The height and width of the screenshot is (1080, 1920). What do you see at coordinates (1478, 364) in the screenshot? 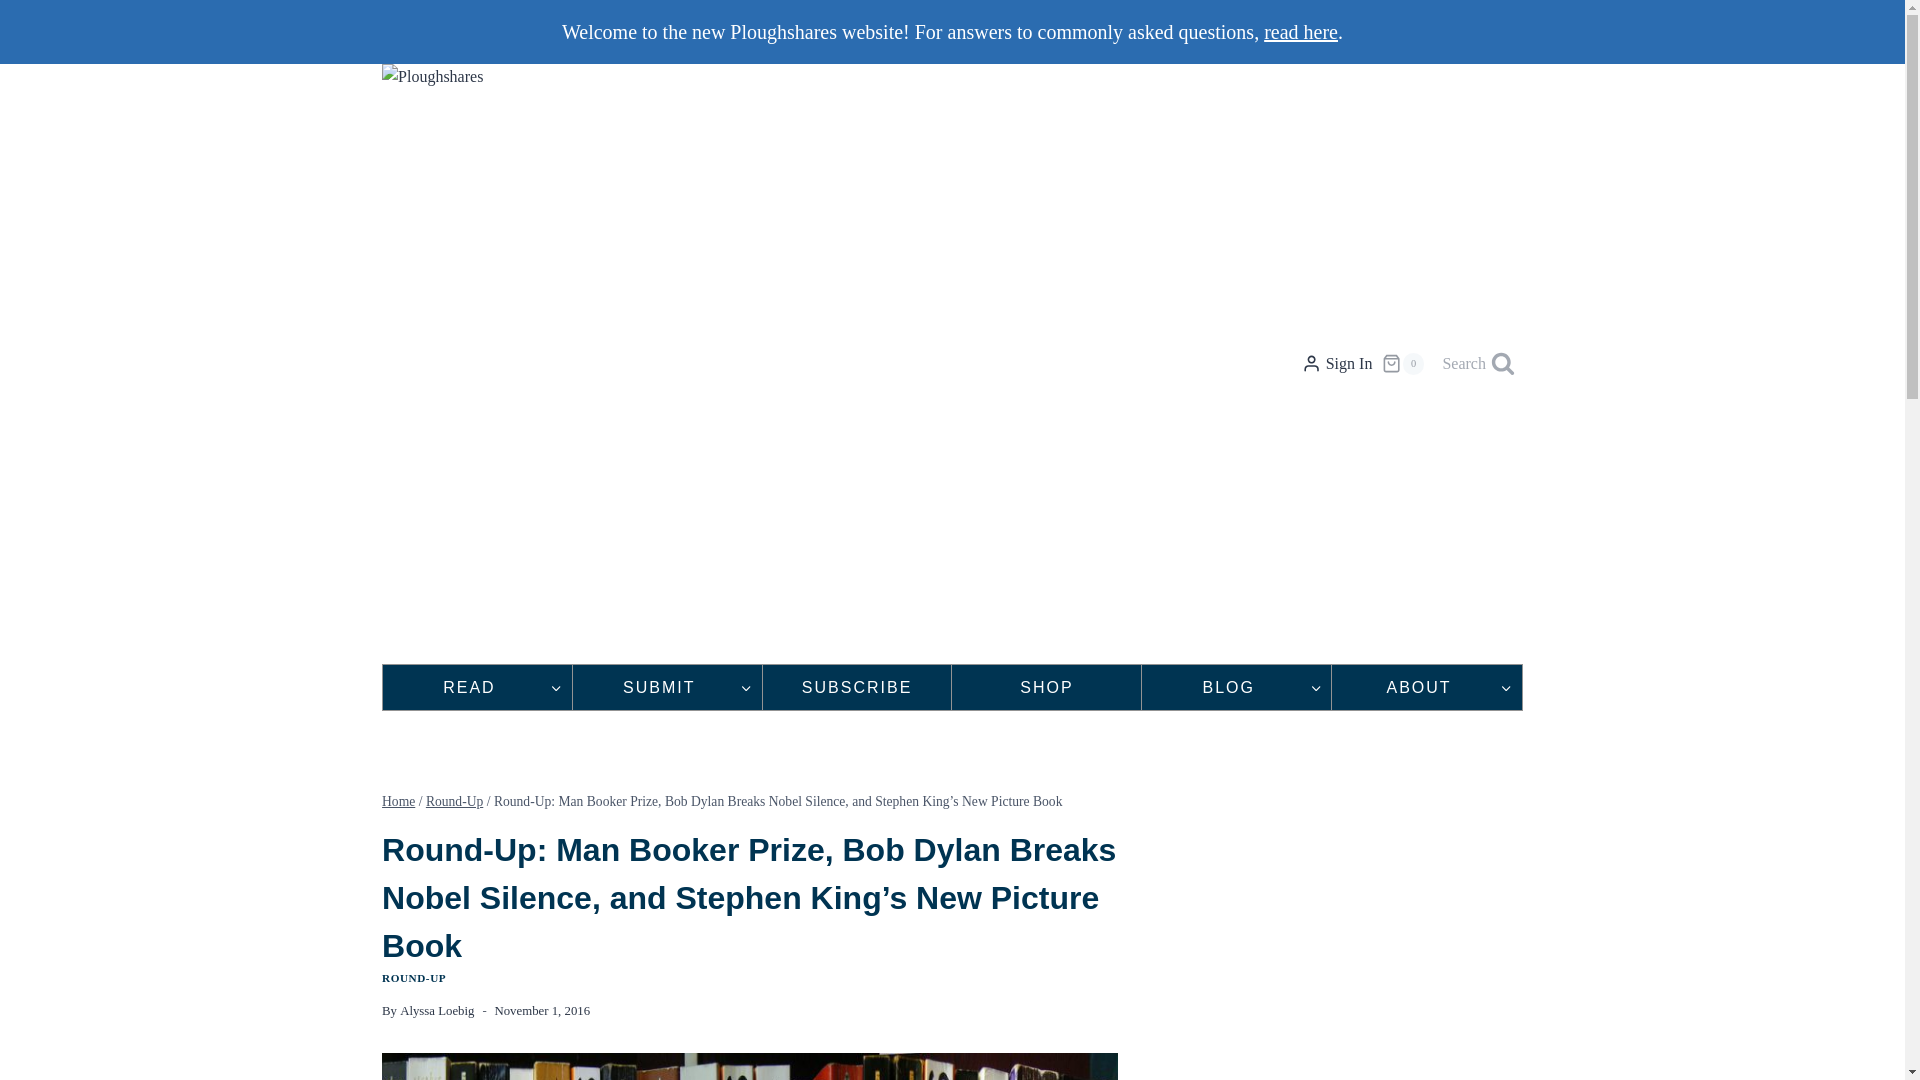
I see `Search` at bounding box center [1478, 364].